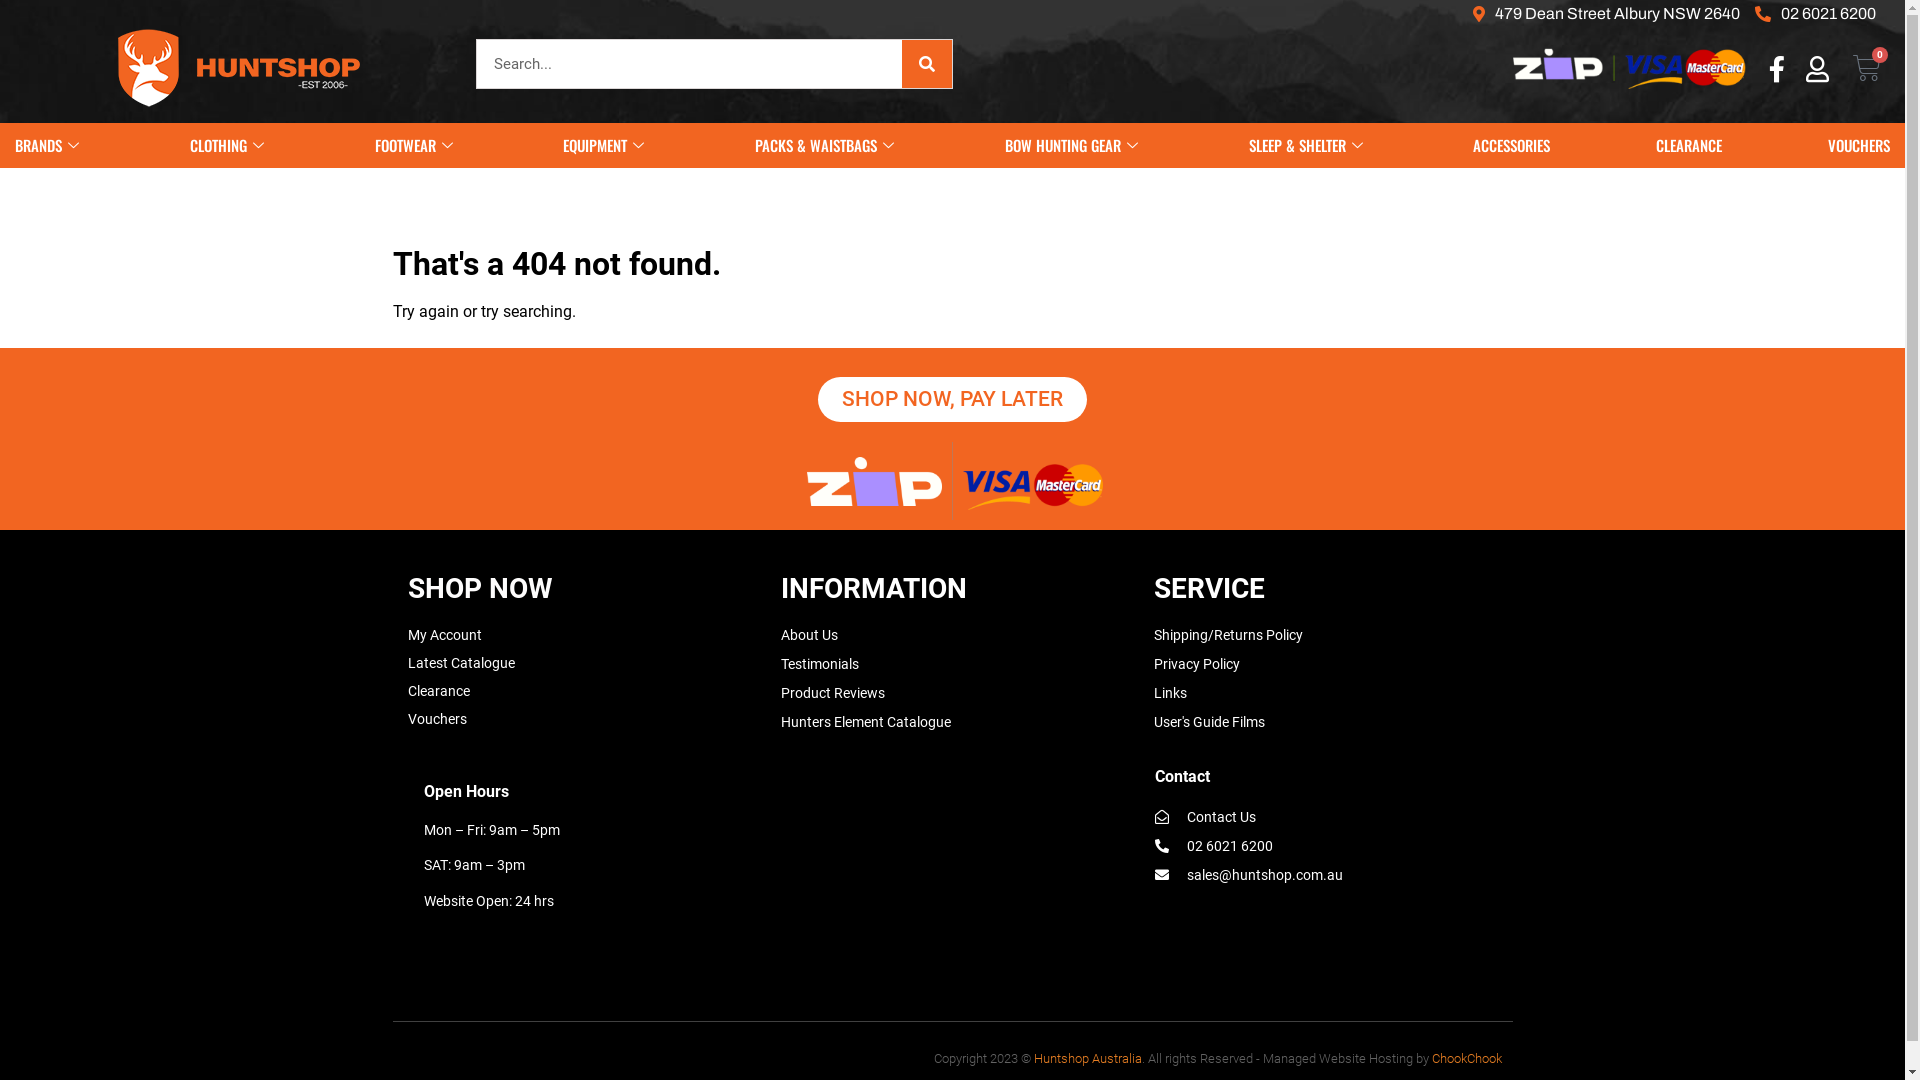 Image resolution: width=1920 pixels, height=1080 pixels. Describe the element at coordinates (1170, 693) in the screenshot. I see `Links` at that location.